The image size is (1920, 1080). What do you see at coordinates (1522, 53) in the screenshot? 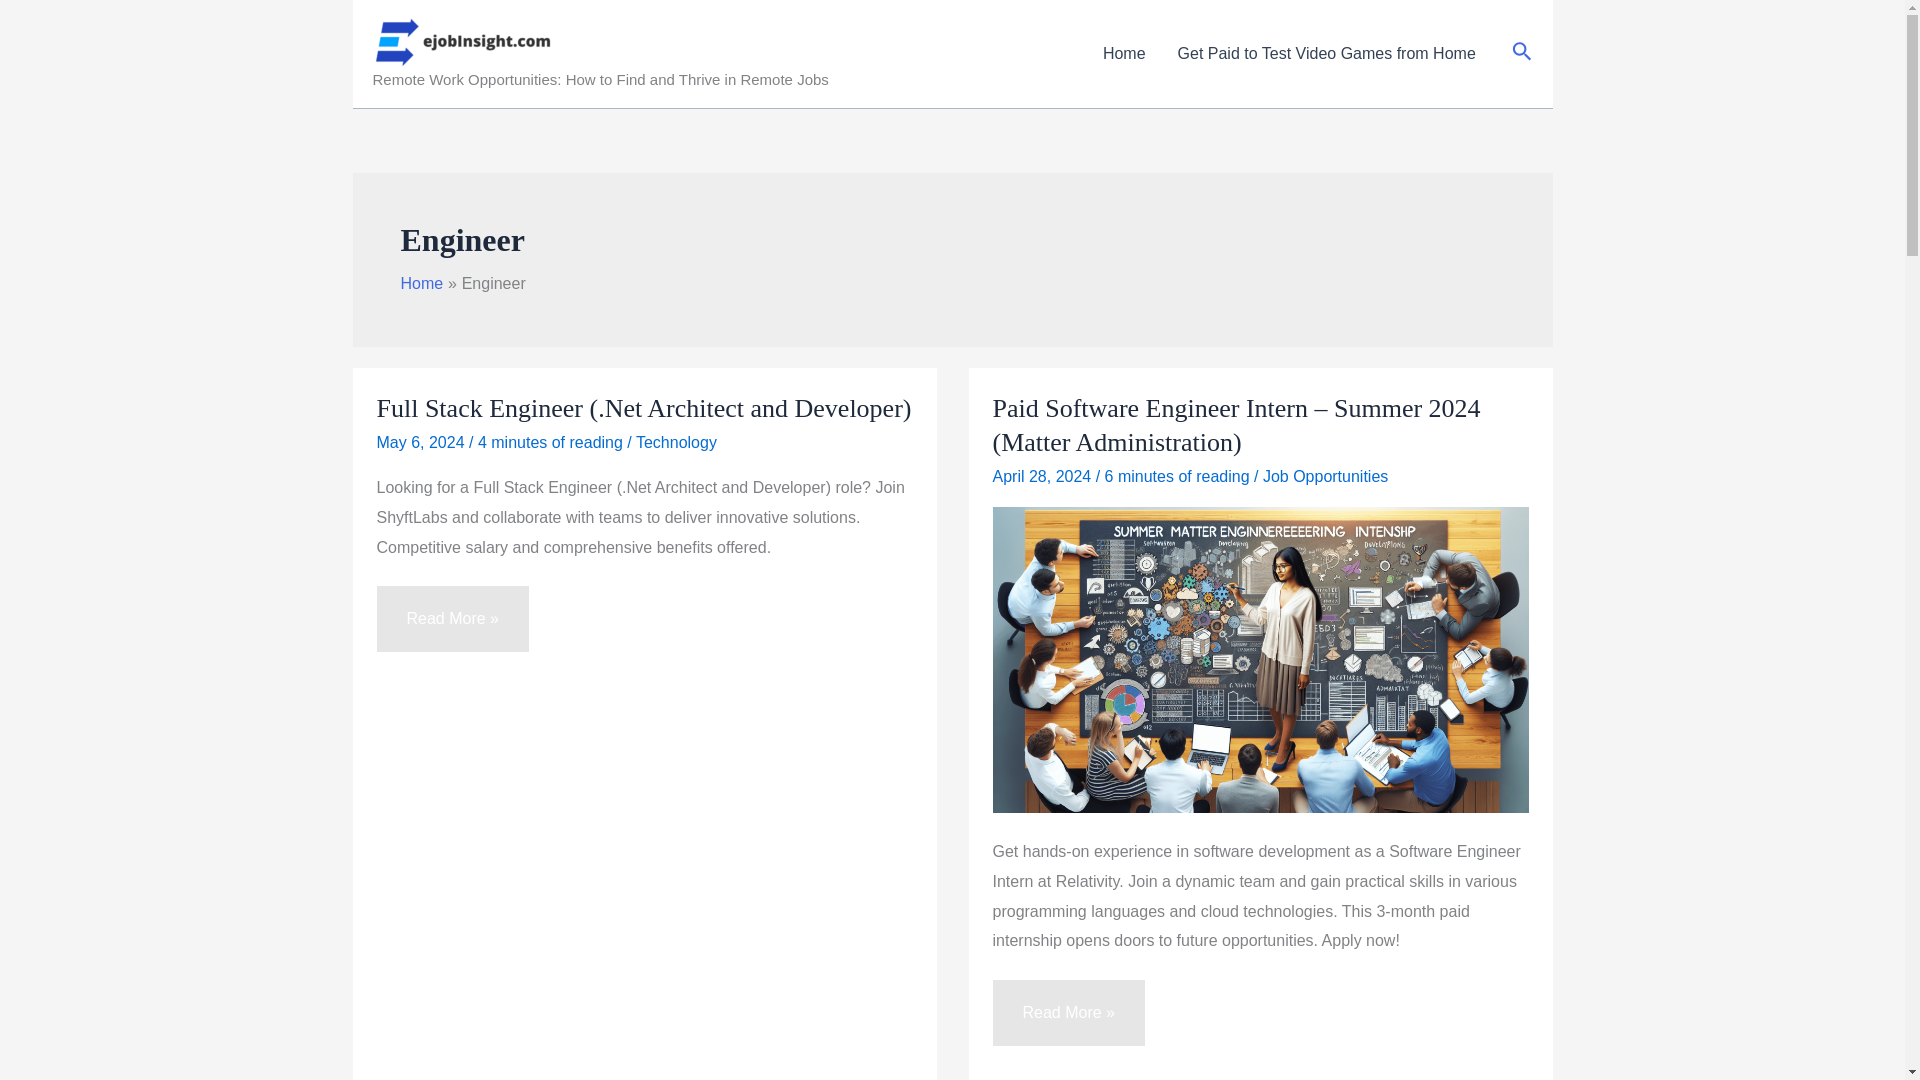
I see `Search` at bounding box center [1522, 53].